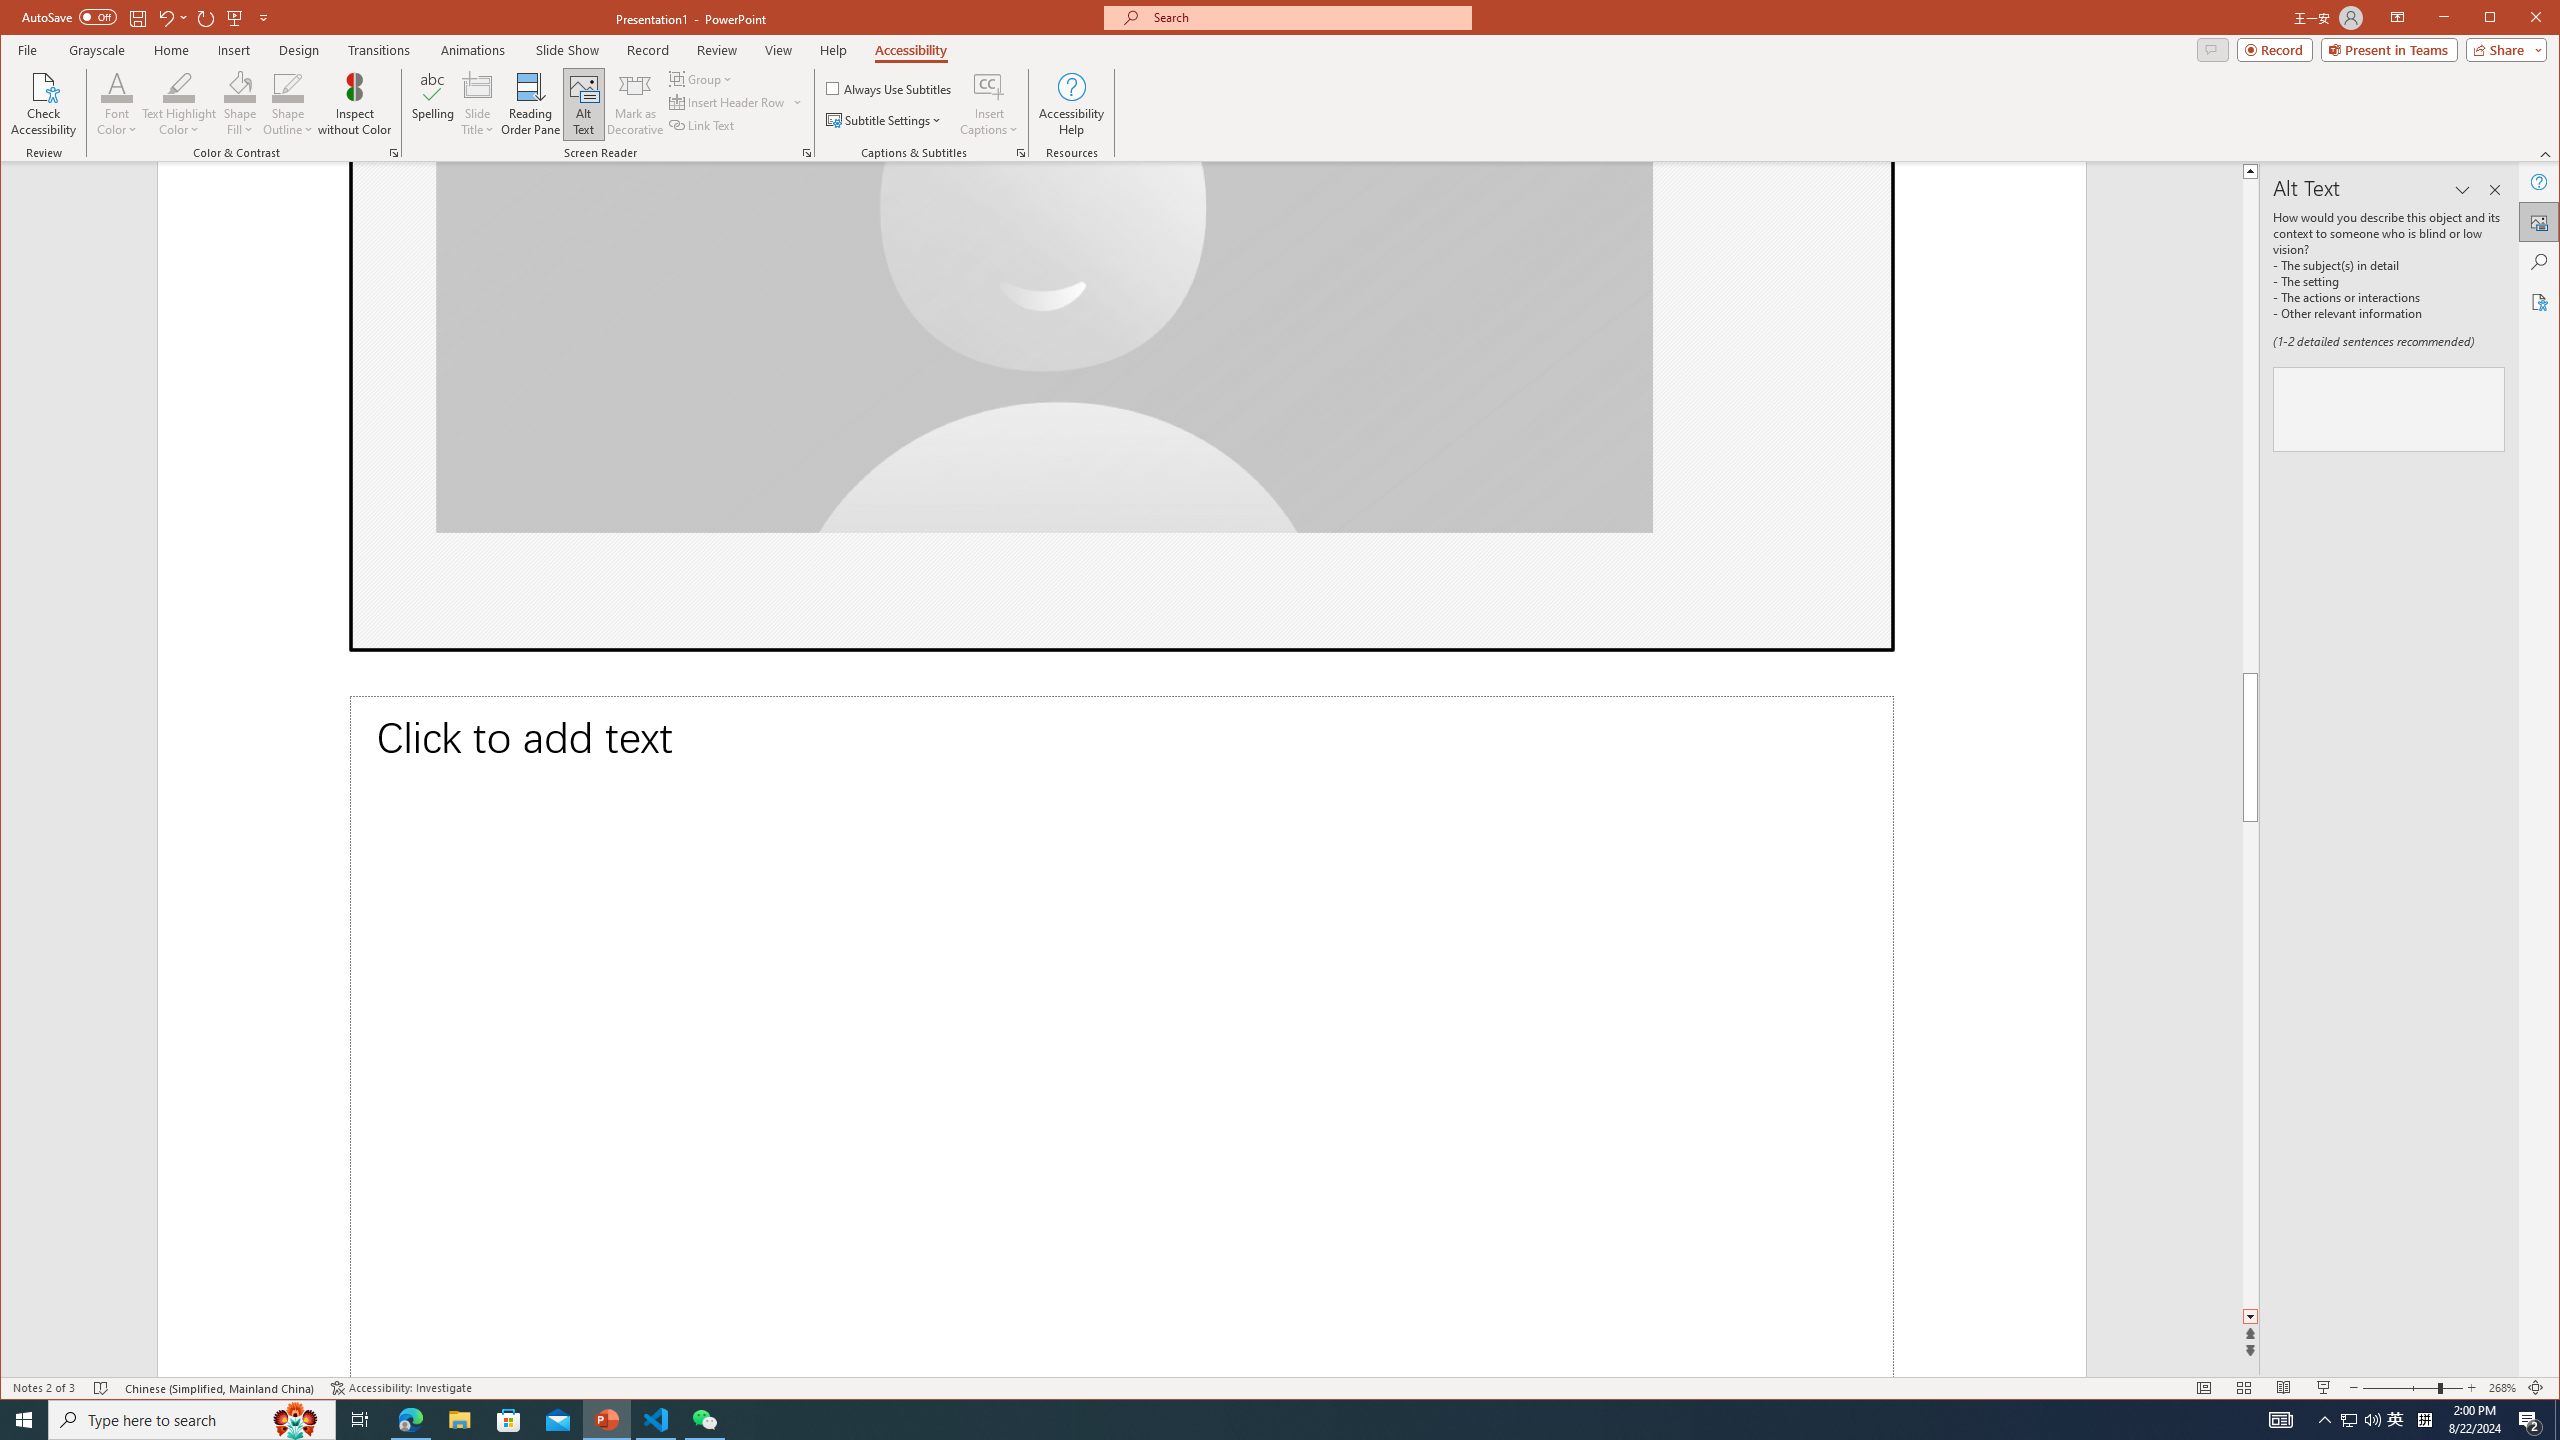 The height and width of the screenshot is (1440, 2560). Describe the element at coordinates (2502, 1388) in the screenshot. I see `Zoom 268%` at that location.